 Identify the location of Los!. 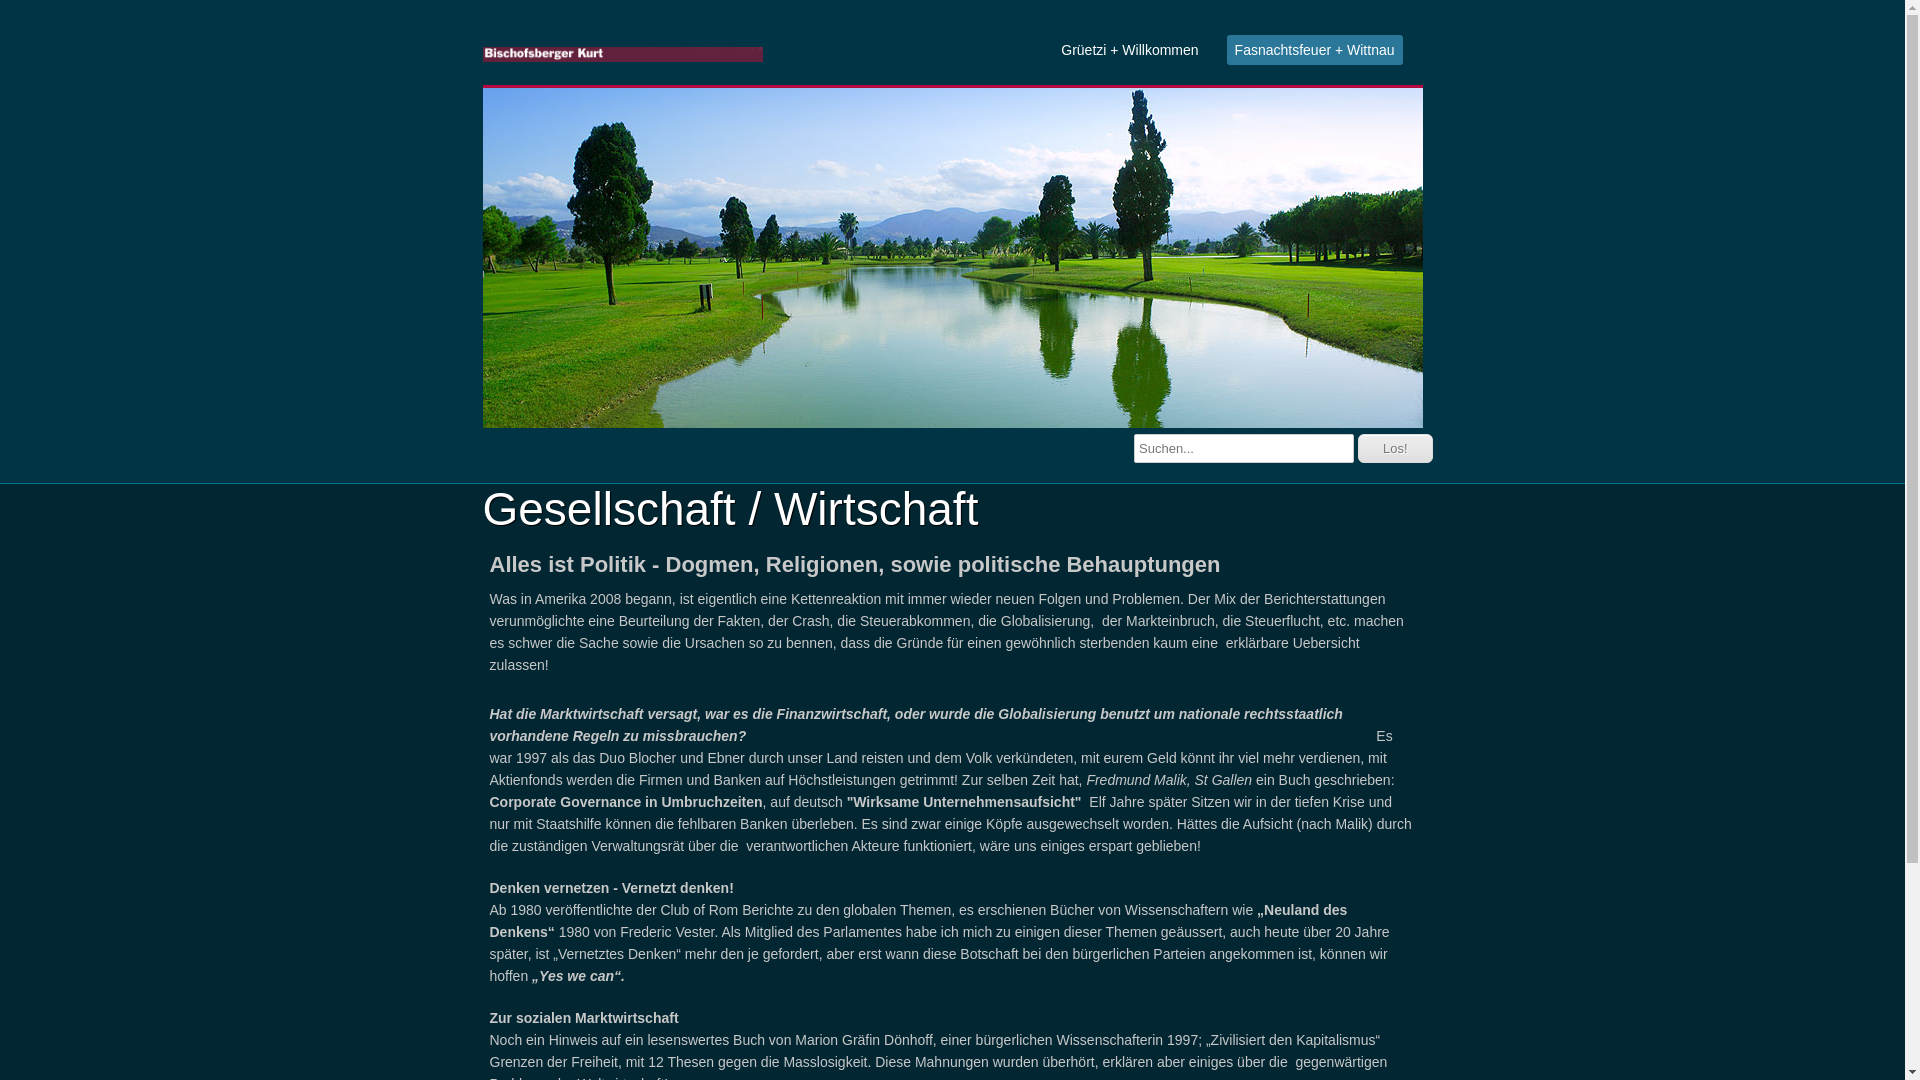
(1396, 448).